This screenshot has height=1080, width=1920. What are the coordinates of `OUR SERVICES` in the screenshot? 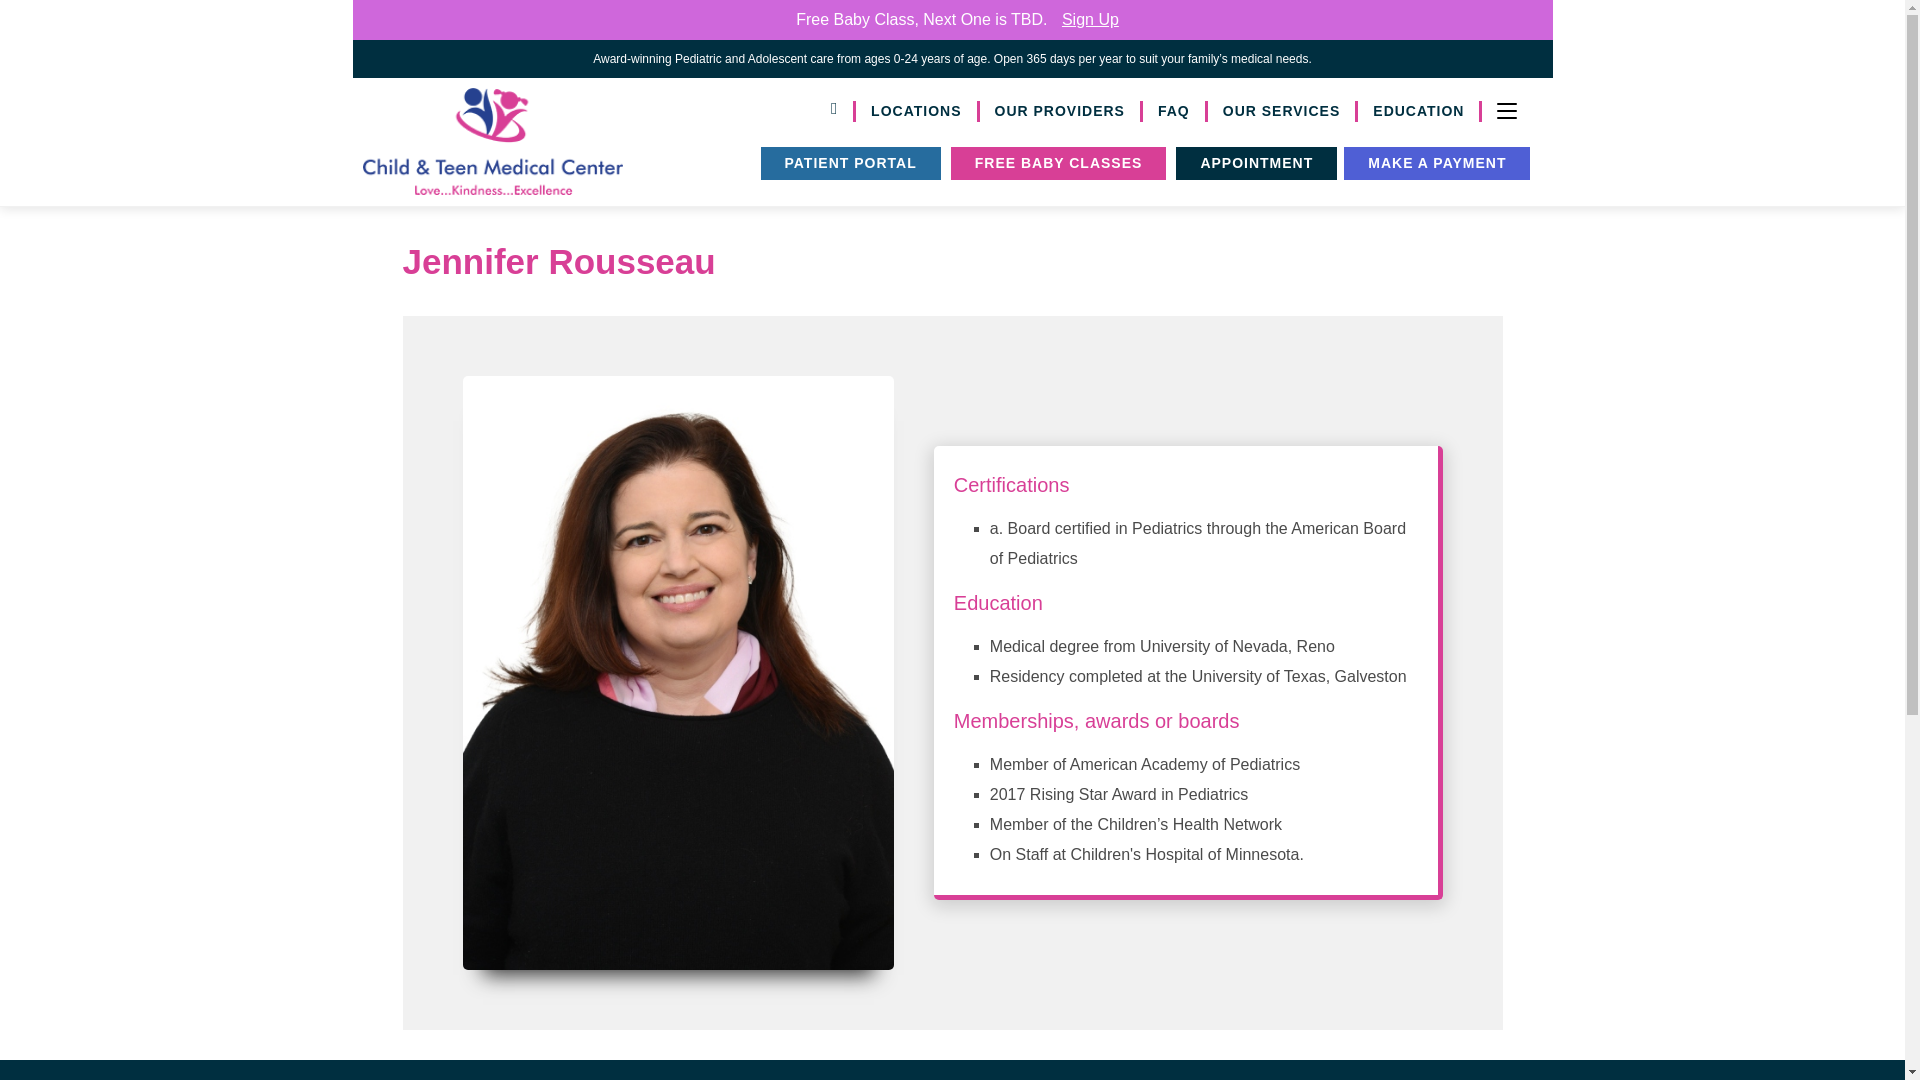 It's located at (1283, 112).